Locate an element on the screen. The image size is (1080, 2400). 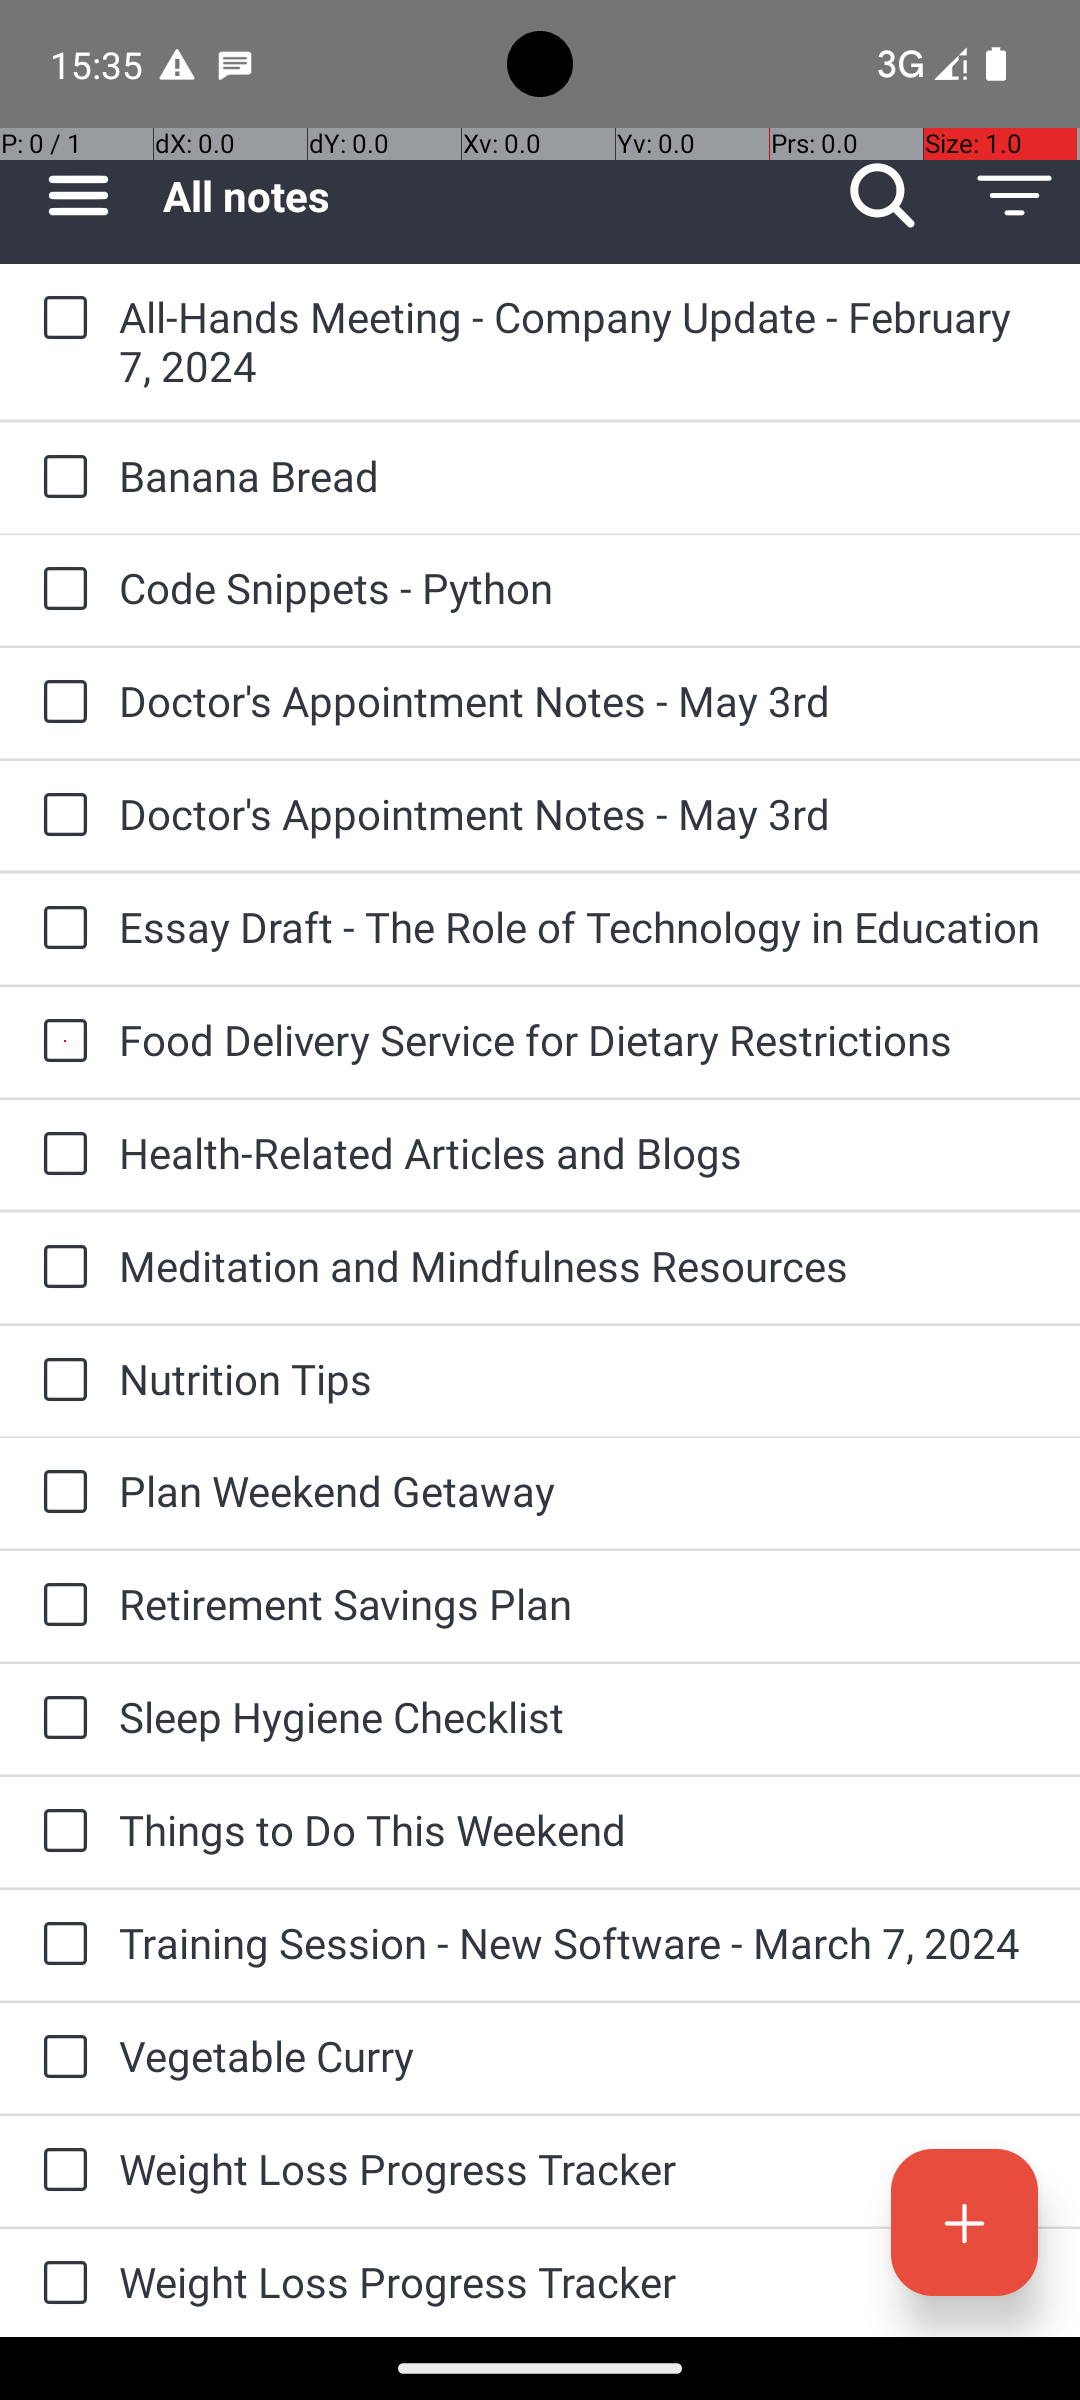
to-do: Nutrition Tips is located at coordinates (60, 1381).